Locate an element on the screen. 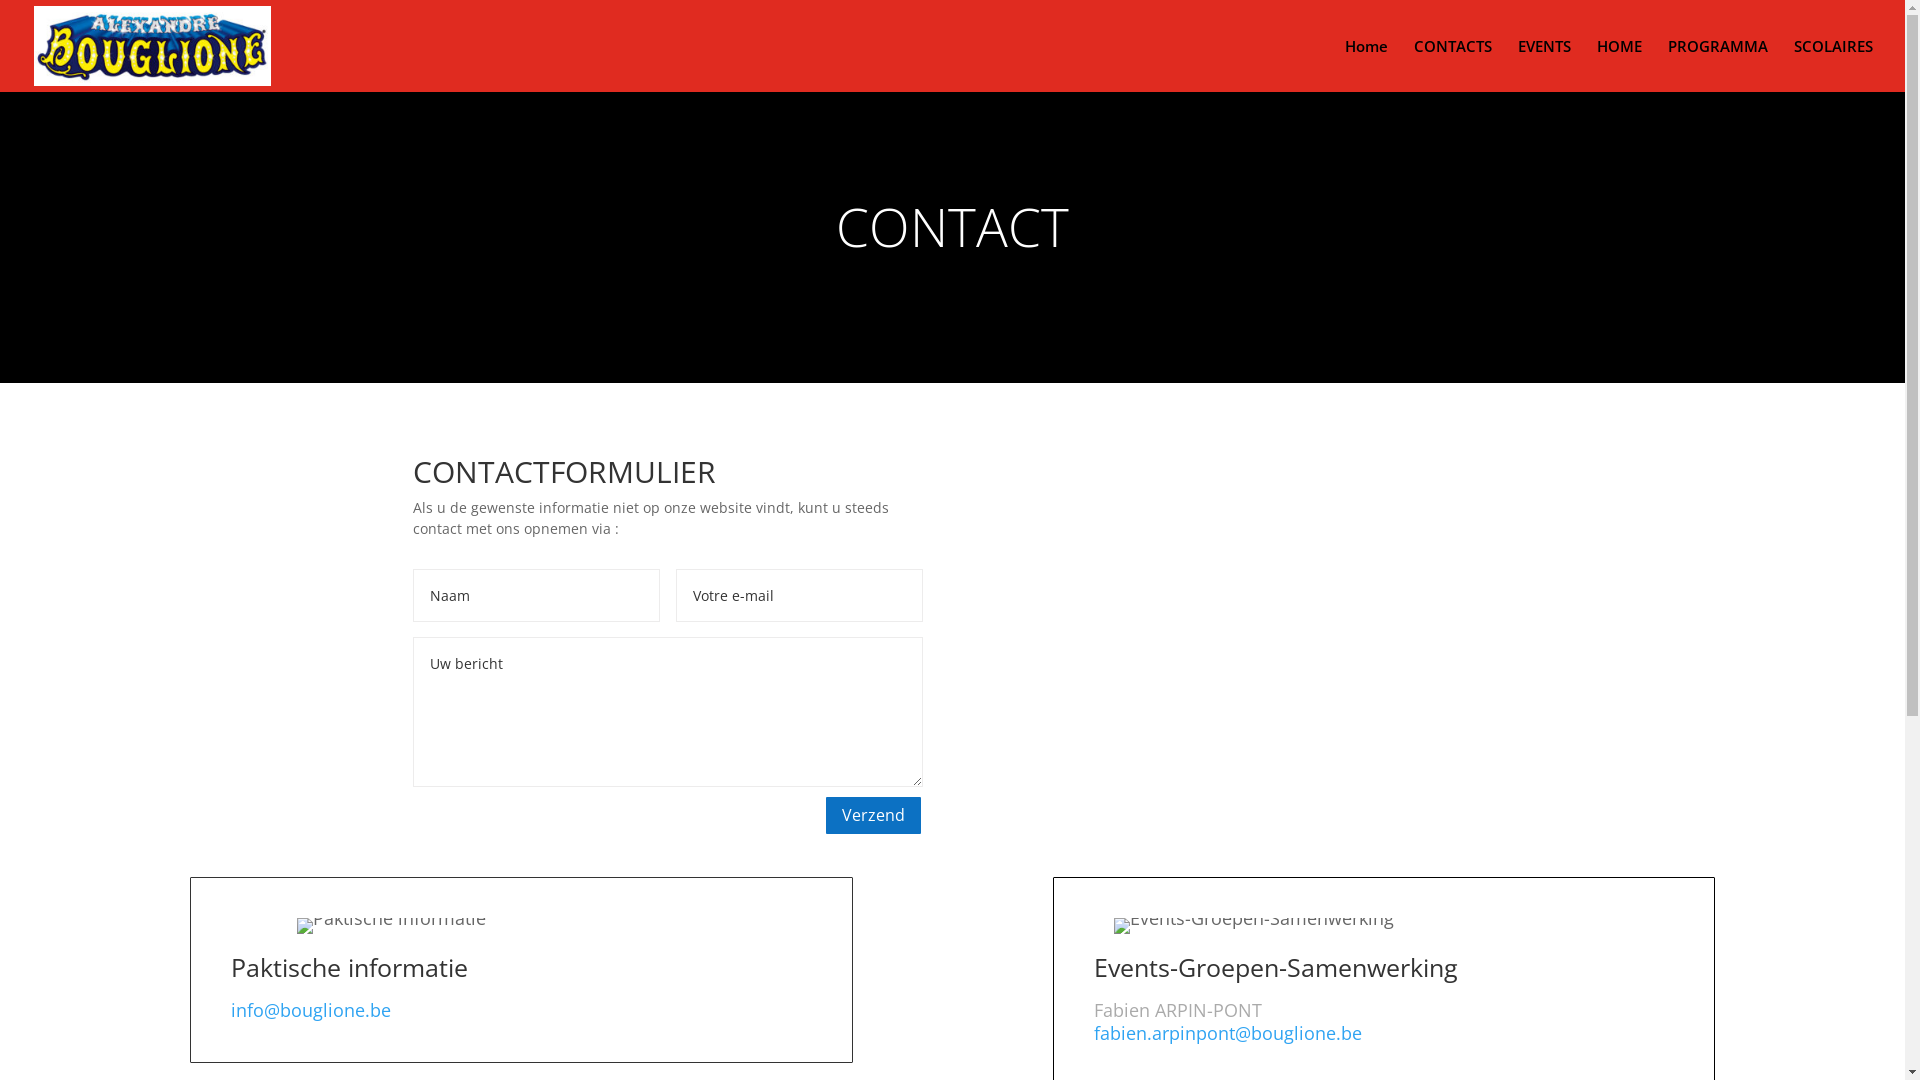 The image size is (1920, 1080). Verzend is located at coordinates (874, 816).